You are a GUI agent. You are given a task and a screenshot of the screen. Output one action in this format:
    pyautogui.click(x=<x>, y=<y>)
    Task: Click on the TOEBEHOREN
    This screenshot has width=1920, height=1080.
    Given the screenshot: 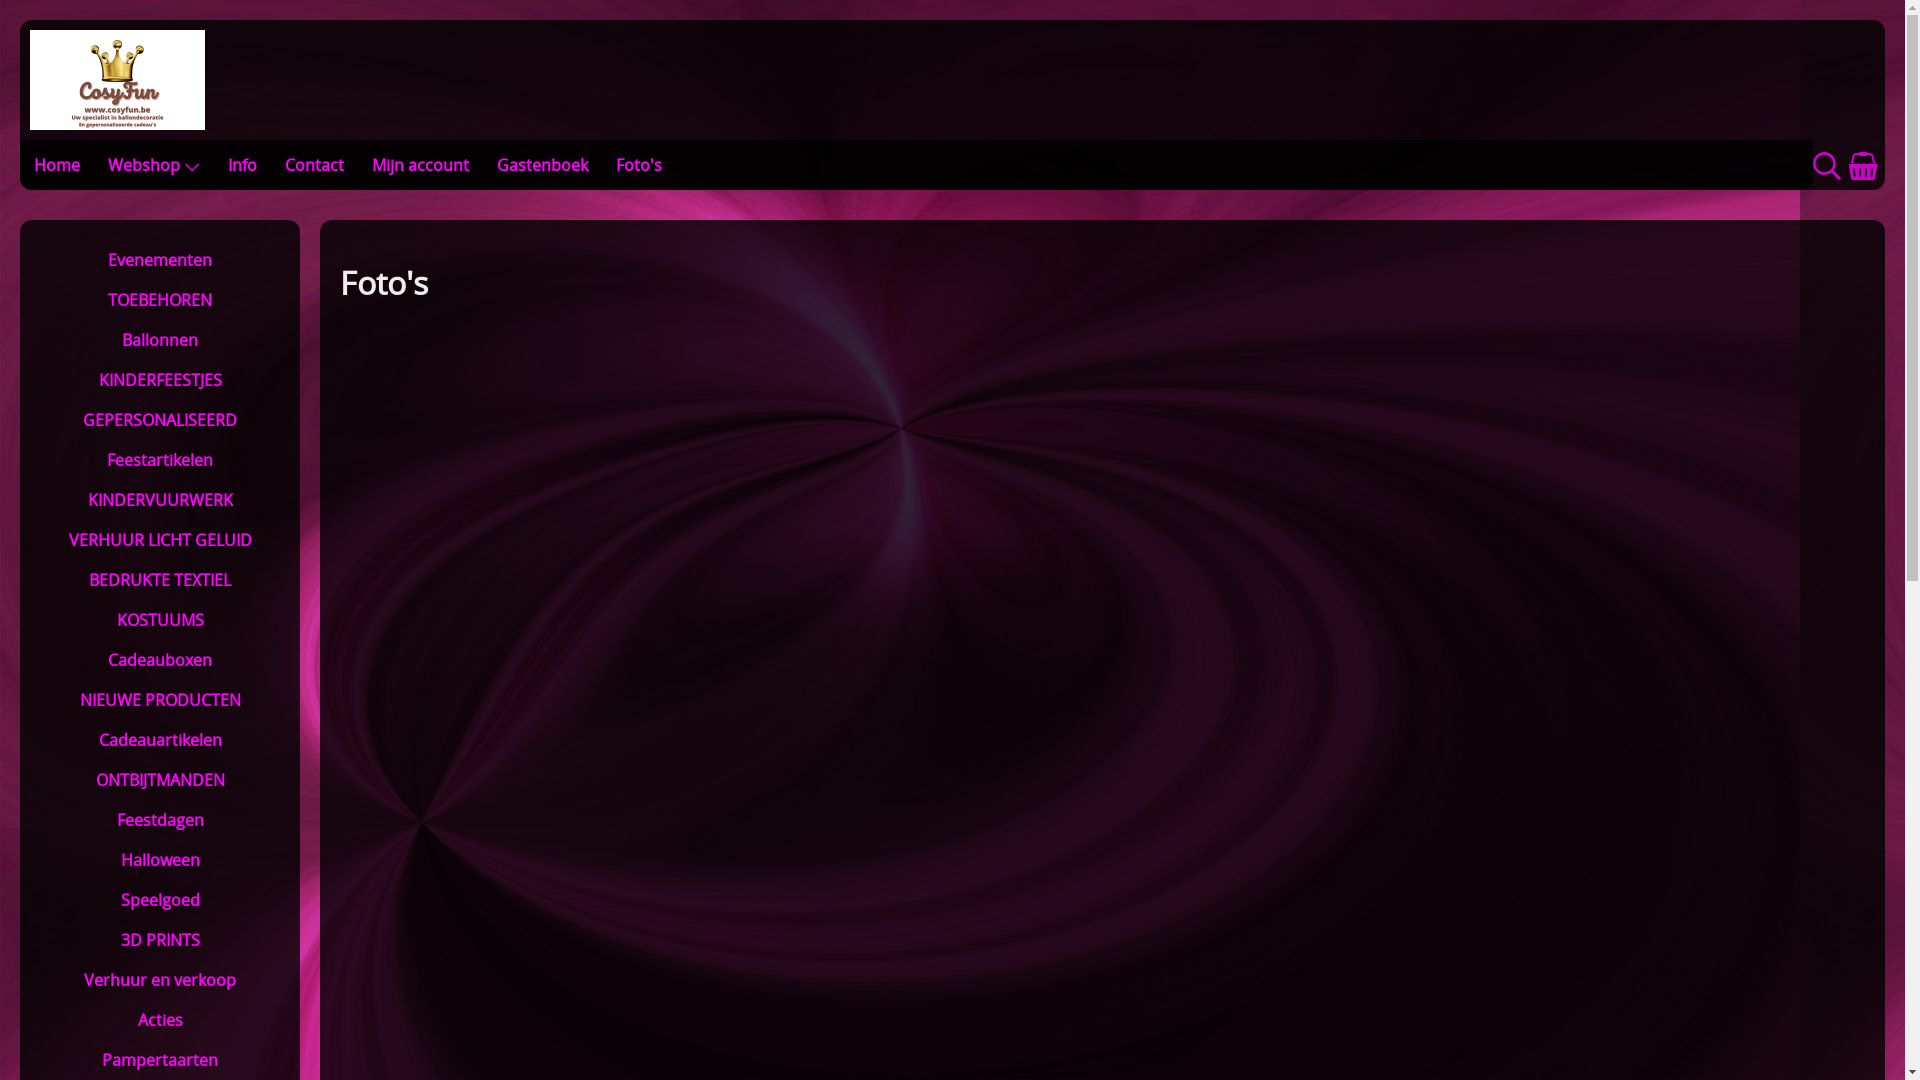 What is the action you would take?
    pyautogui.click(x=160, y=300)
    